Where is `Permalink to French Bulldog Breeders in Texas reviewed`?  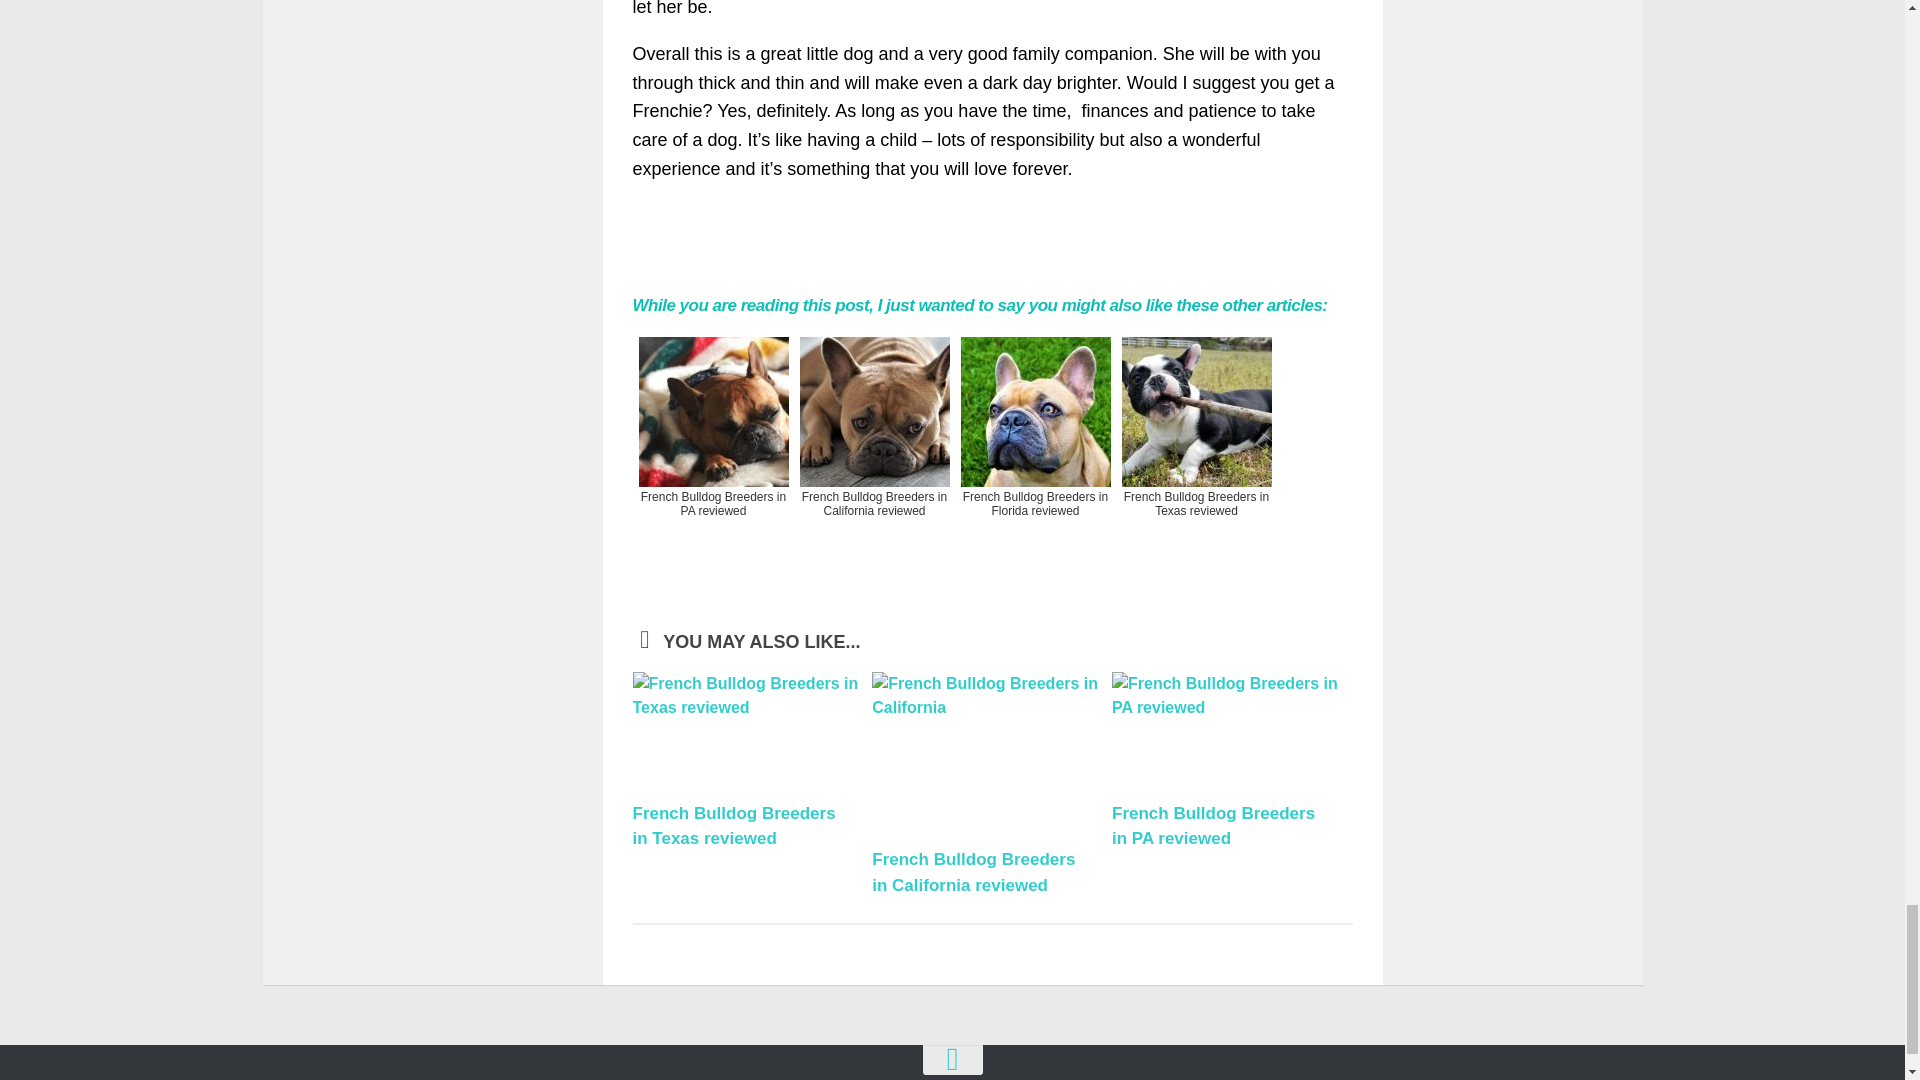
Permalink to French Bulldog Breeders in Texas reviewed is located at coordinates (733, 826).